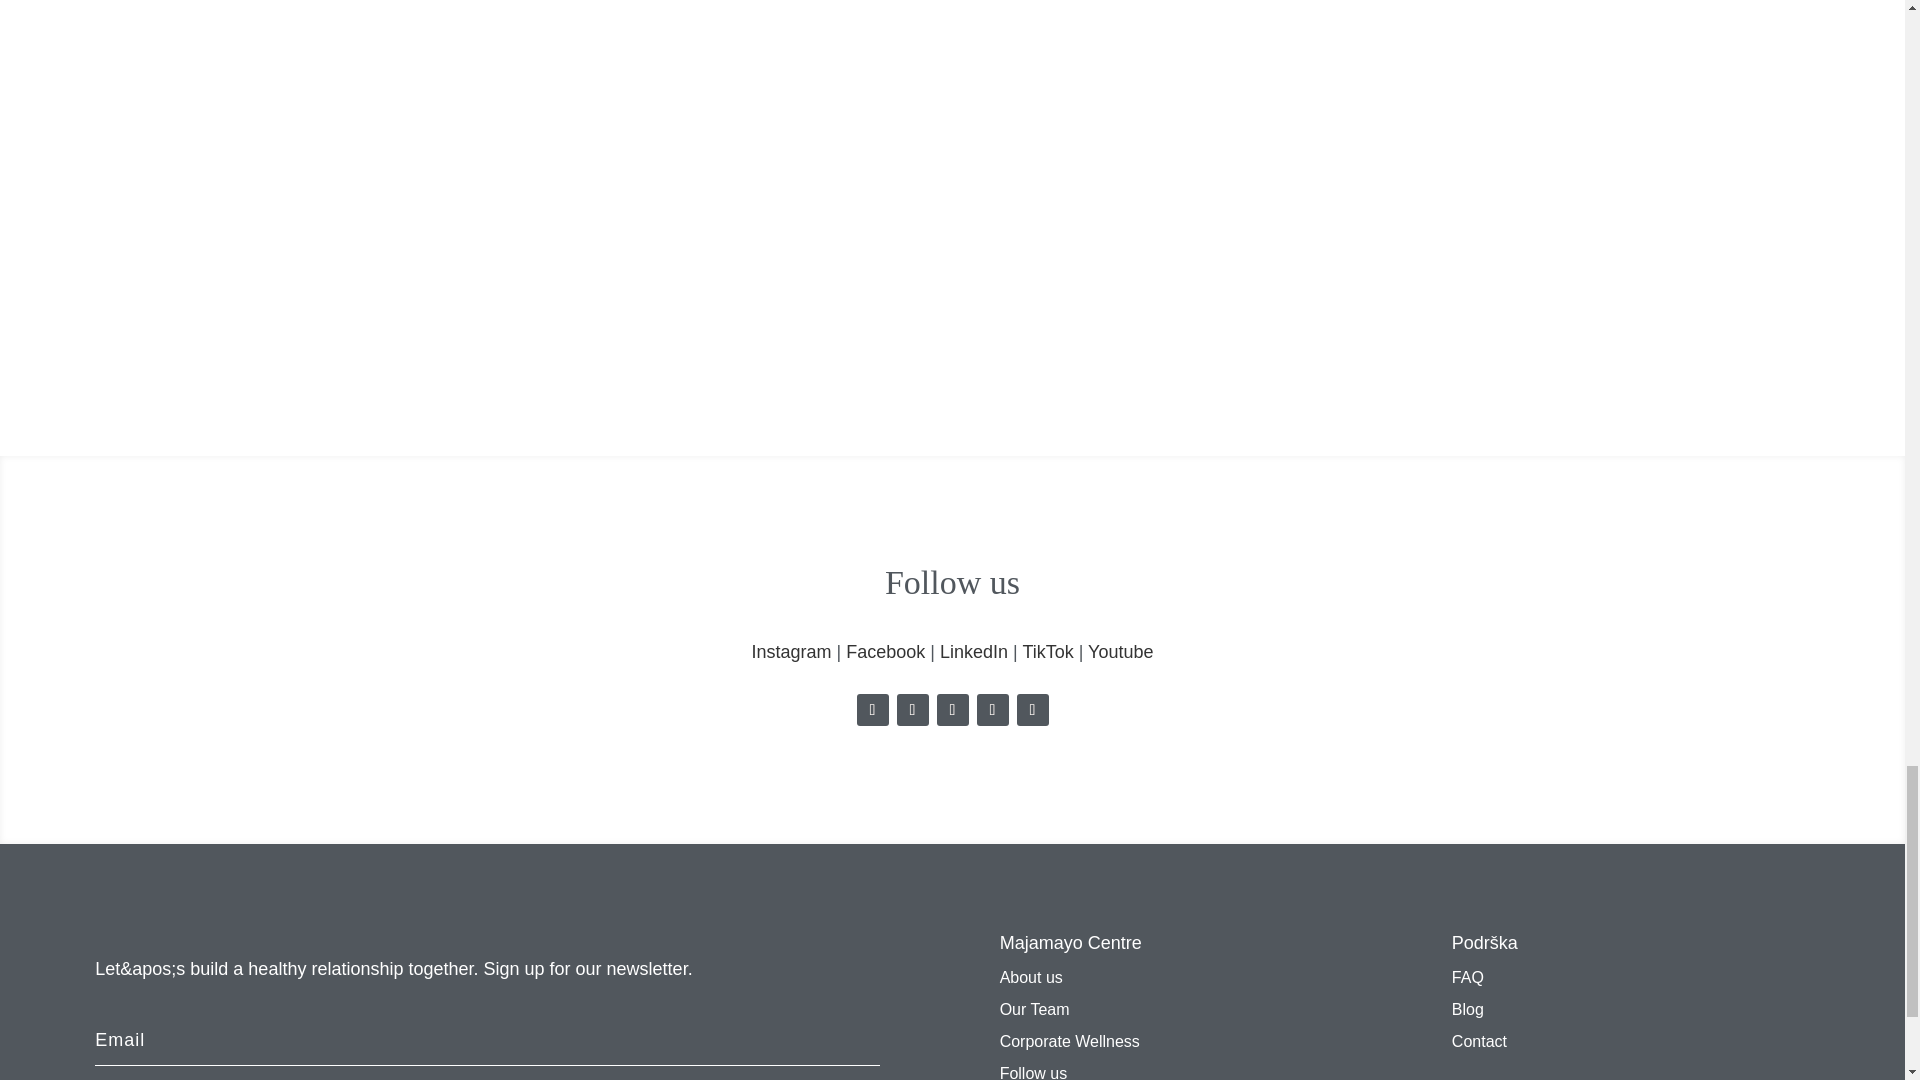 Image resolution: width=1920 pixels, height=1080 pixels. What do you see at coordinates (790, 652) in the screenshot?
I see `Instagram` at bounding box center [790, 652].